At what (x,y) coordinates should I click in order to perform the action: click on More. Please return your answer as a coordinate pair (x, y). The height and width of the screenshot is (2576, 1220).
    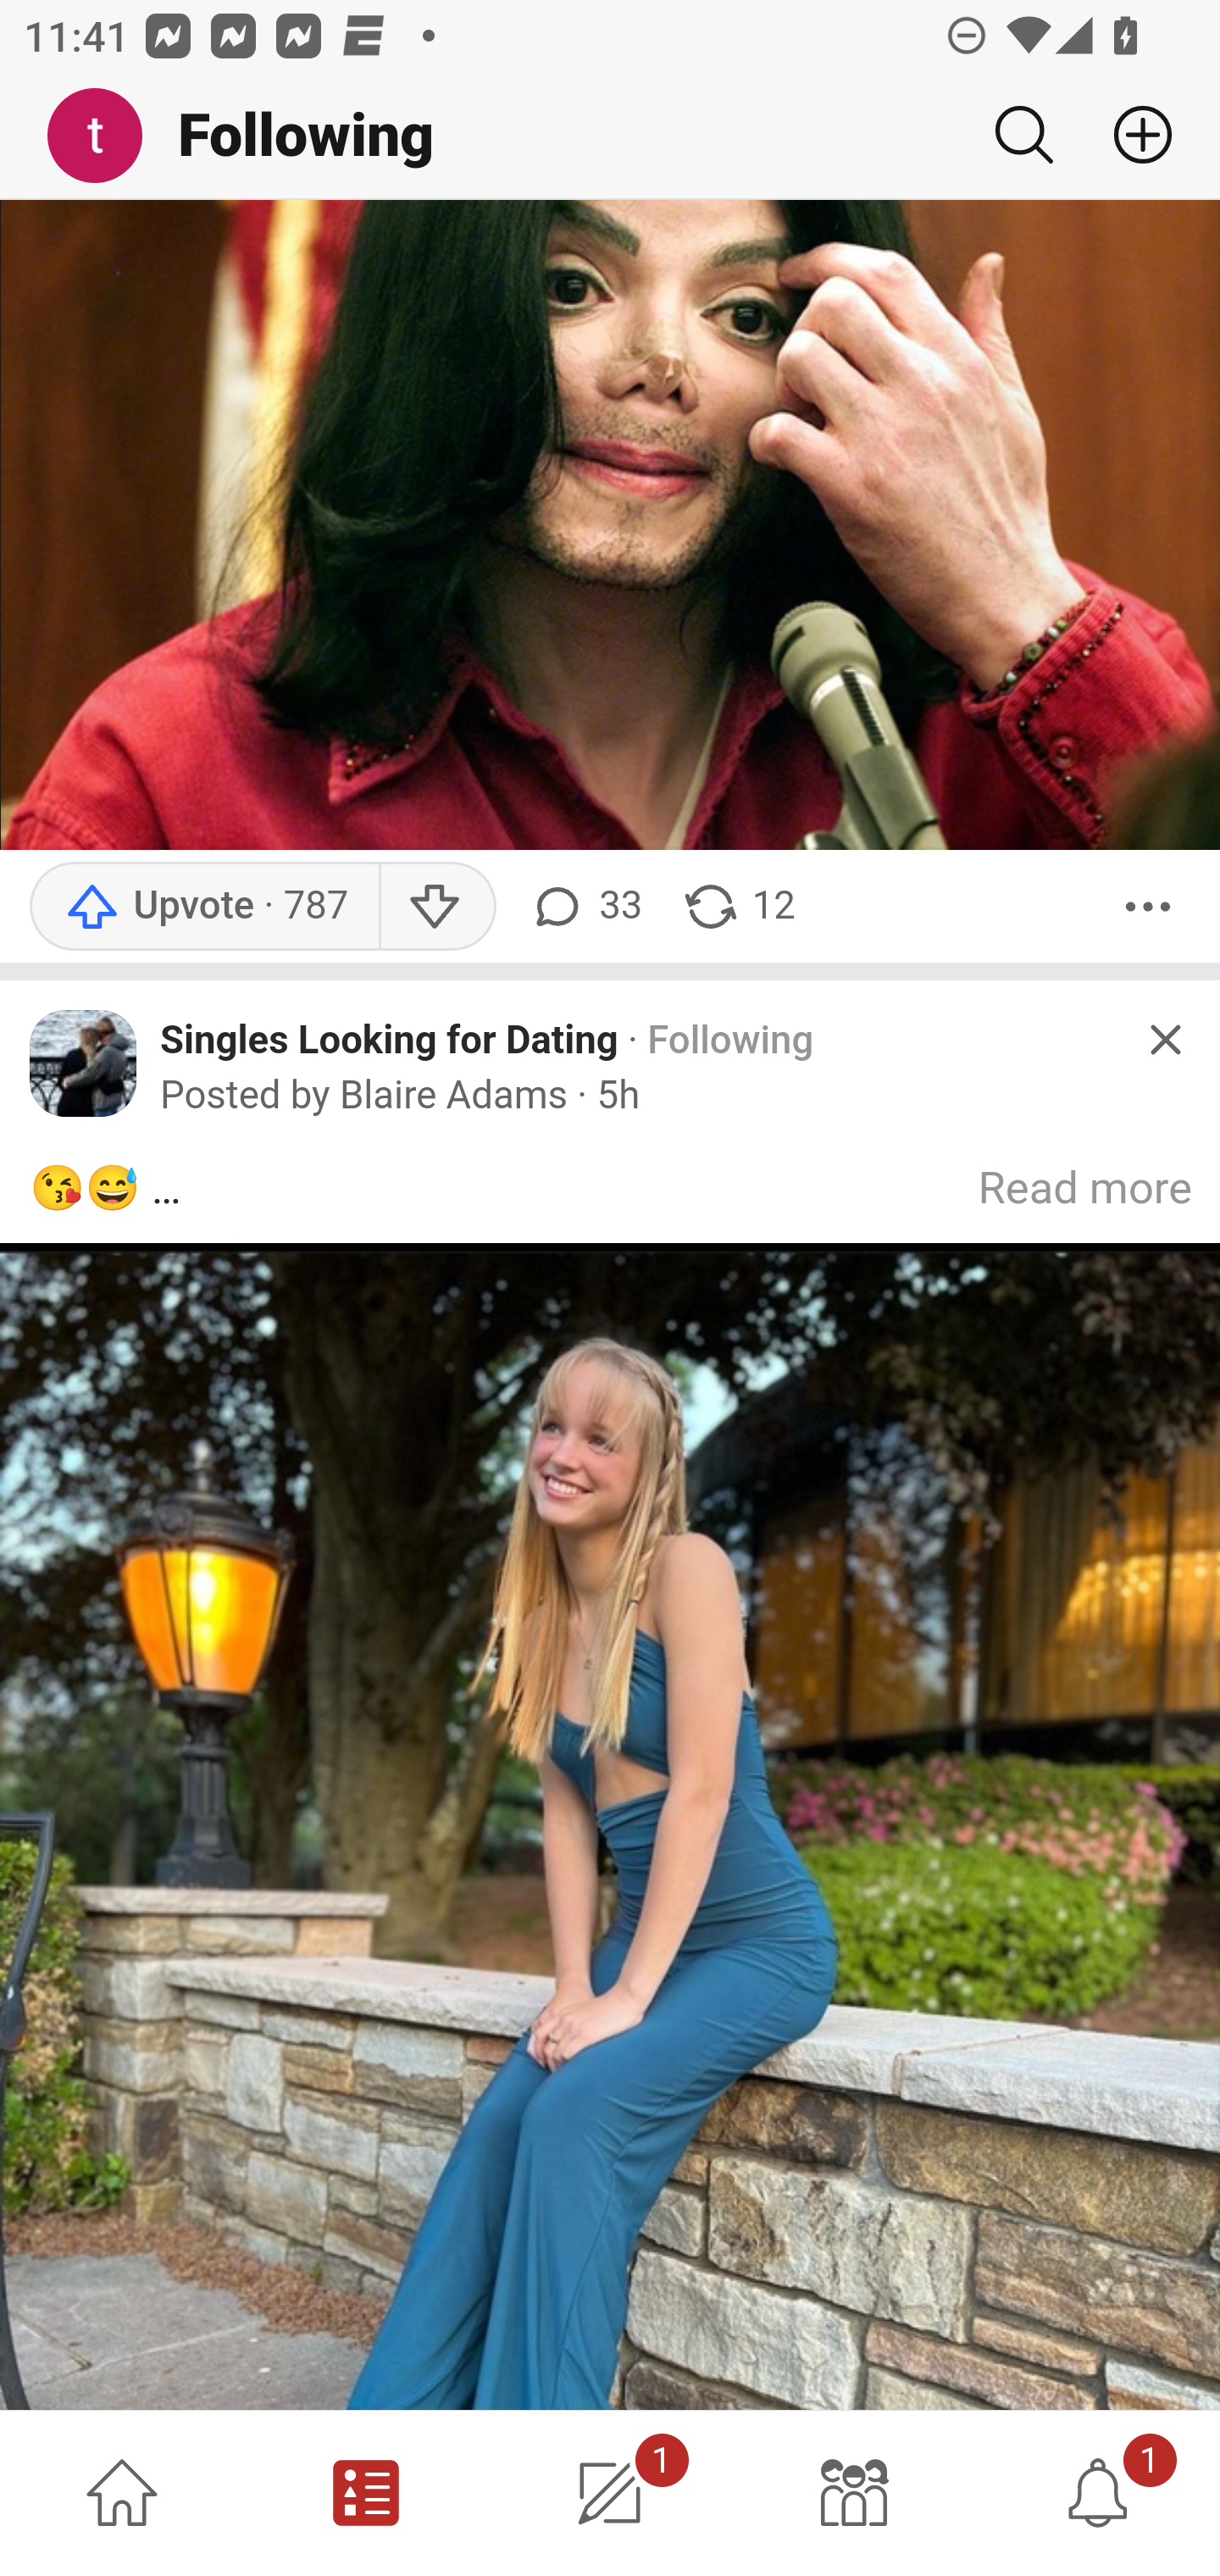
    Looking at the image, I should click on (1148, 907).